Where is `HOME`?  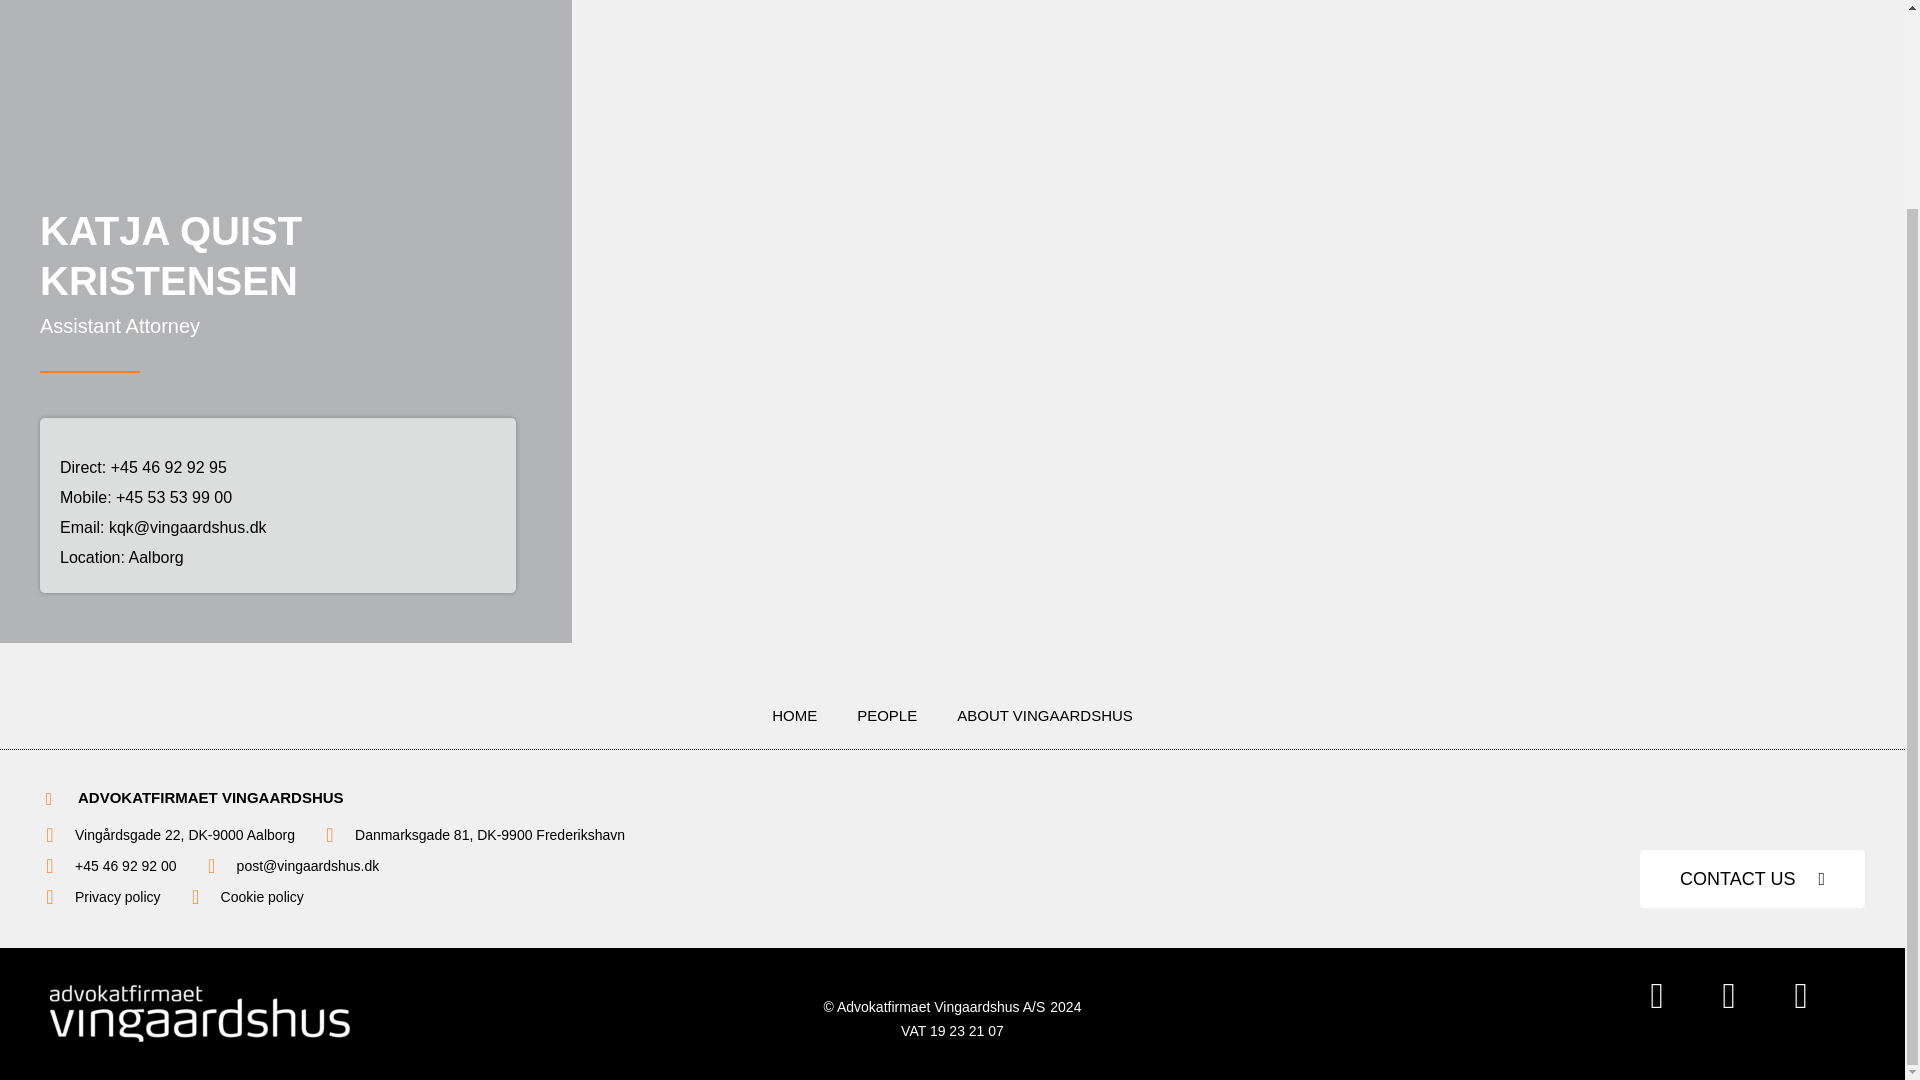 HOME is located at coordinates (794, 716).